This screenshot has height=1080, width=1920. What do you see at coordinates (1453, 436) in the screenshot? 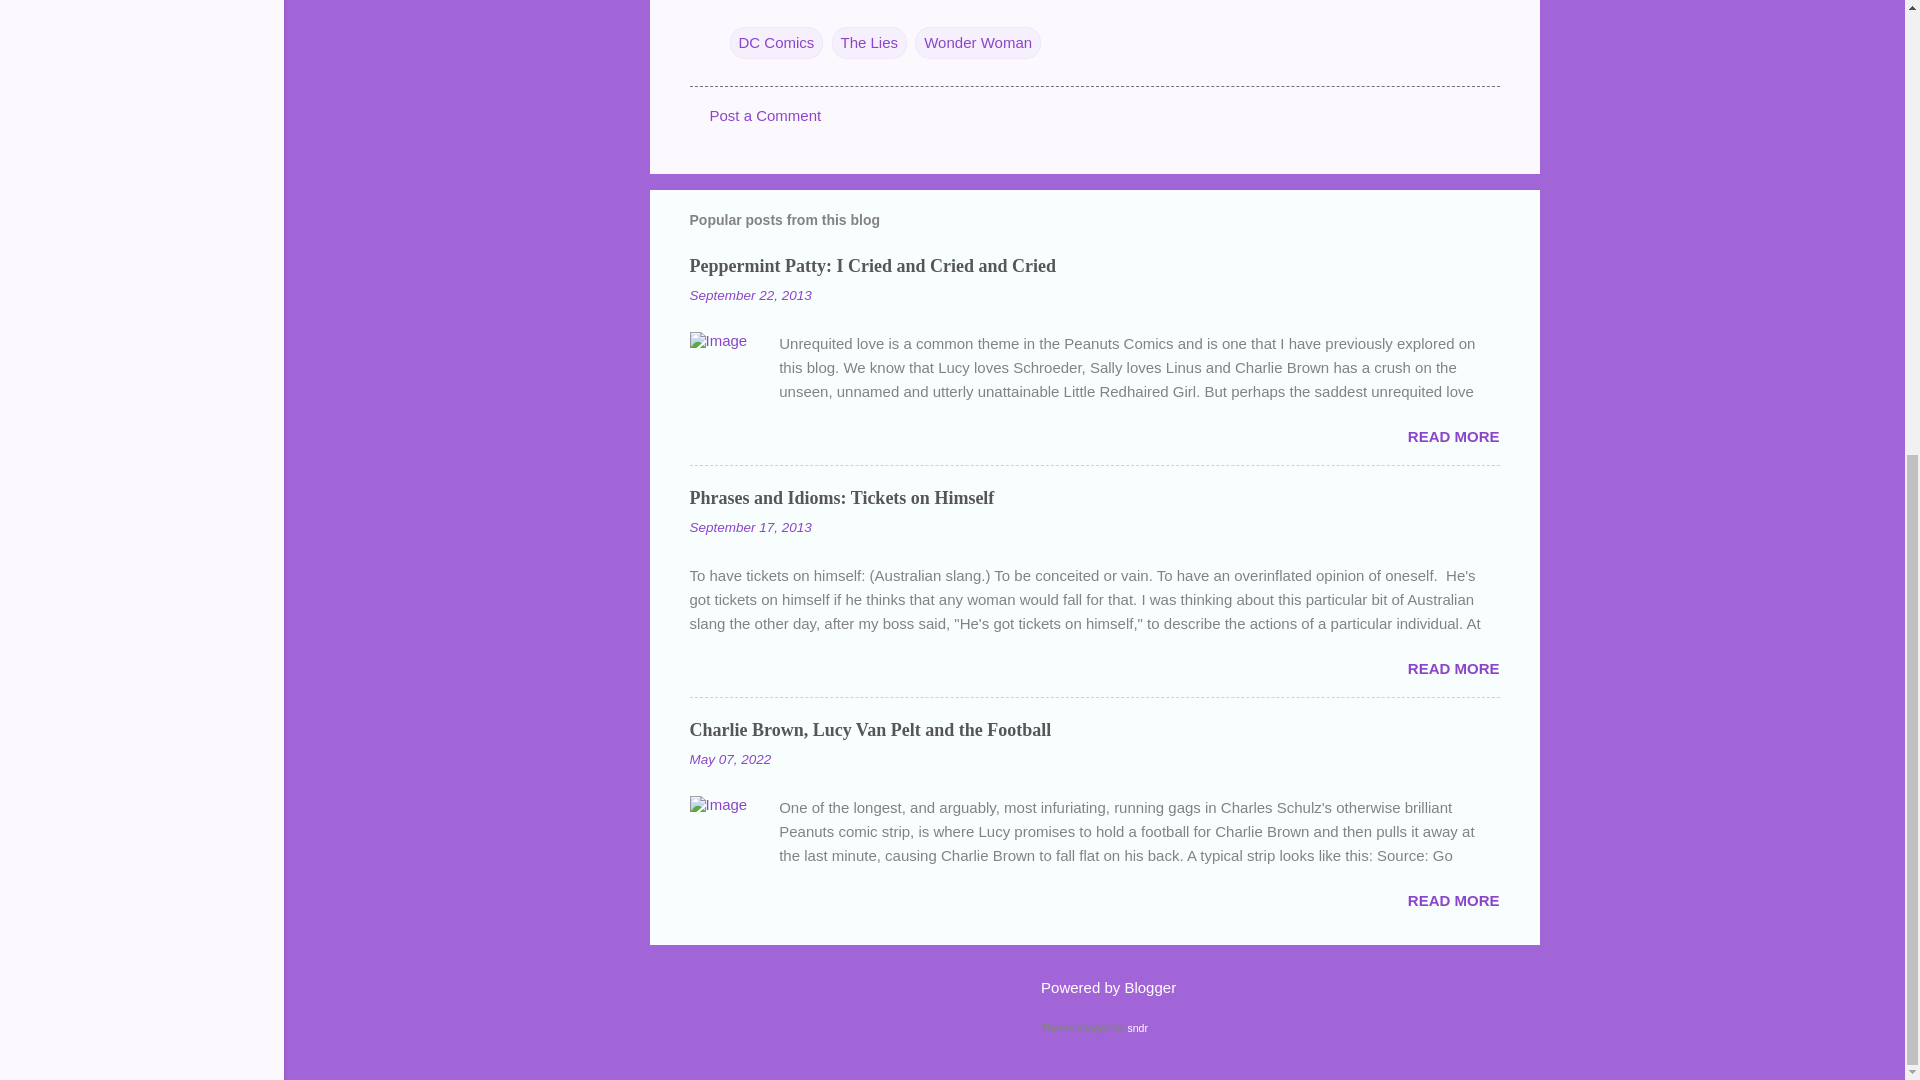
I see `READ MORE` at bounding box center [1453, 436].